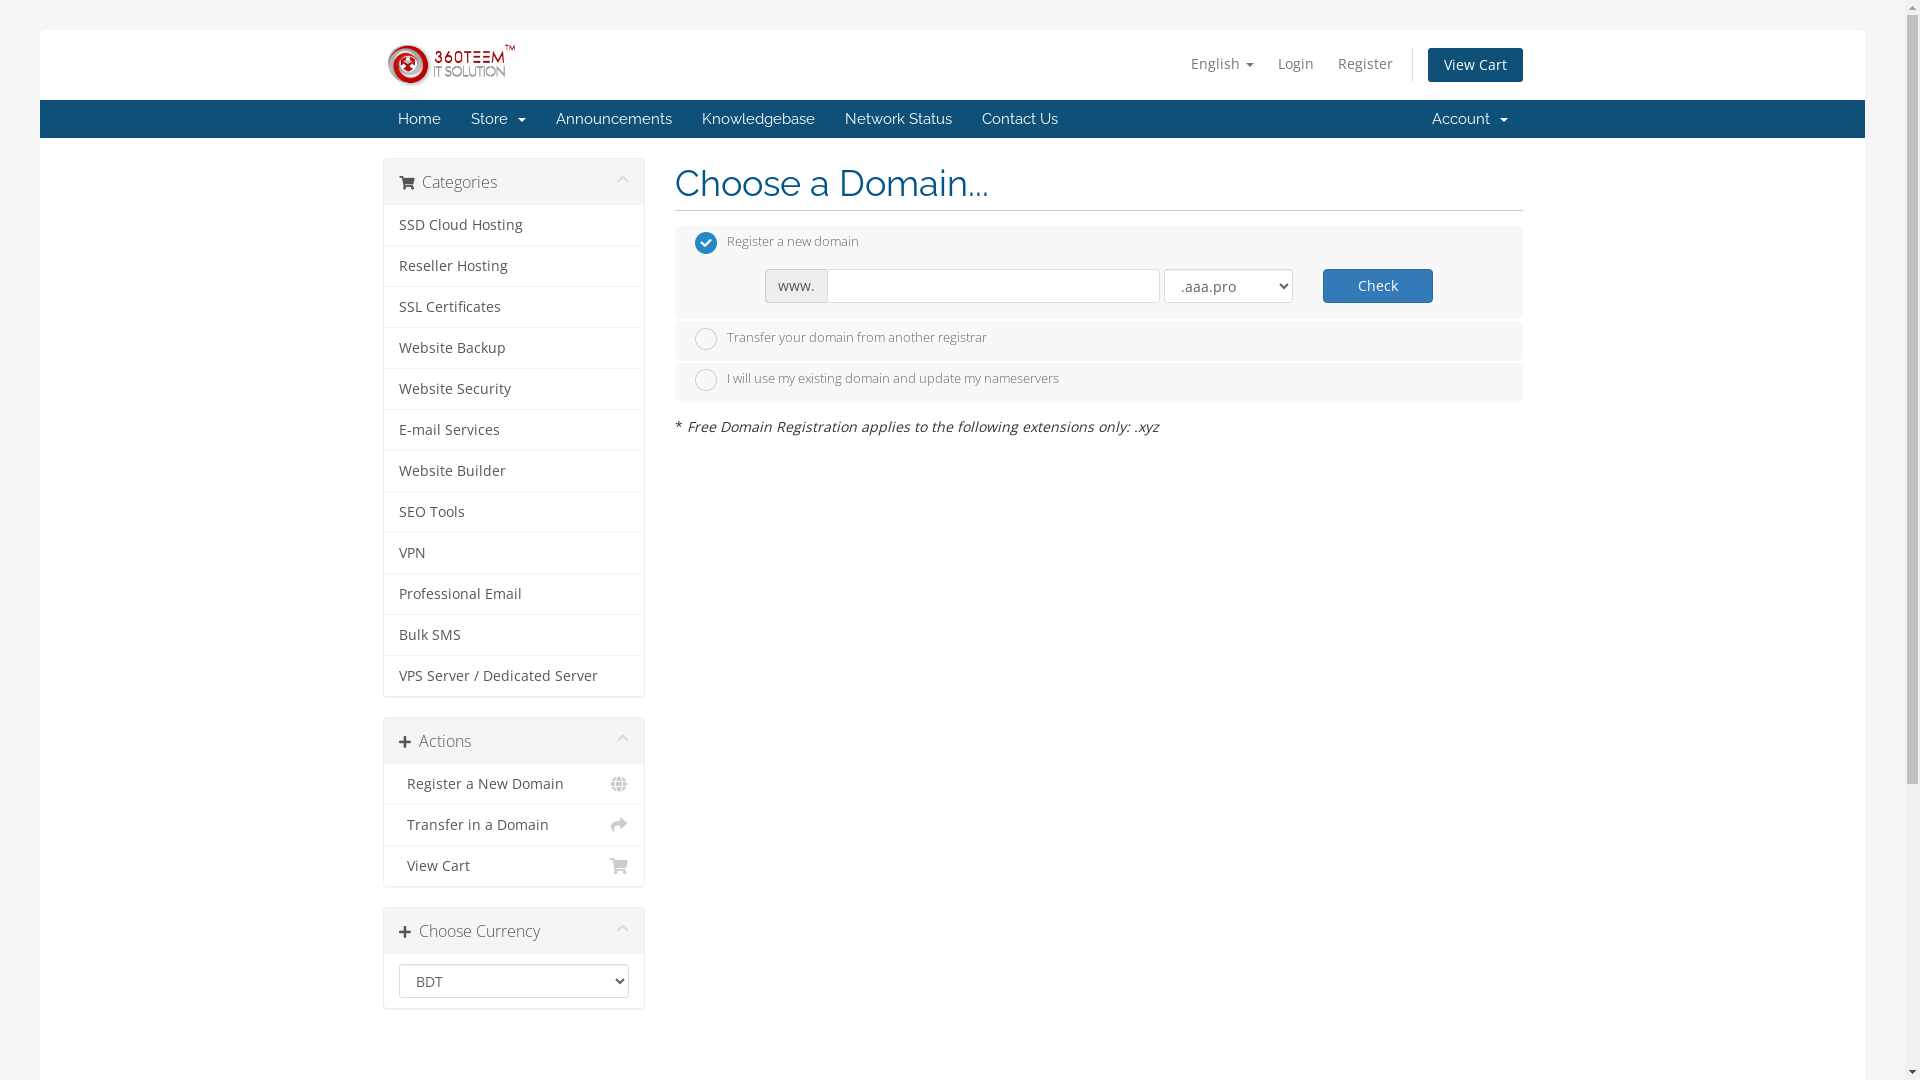  What do you see at coordinates (514, 390) in the screenshot?
I see `Website Security` at bounding box center [514, 390].